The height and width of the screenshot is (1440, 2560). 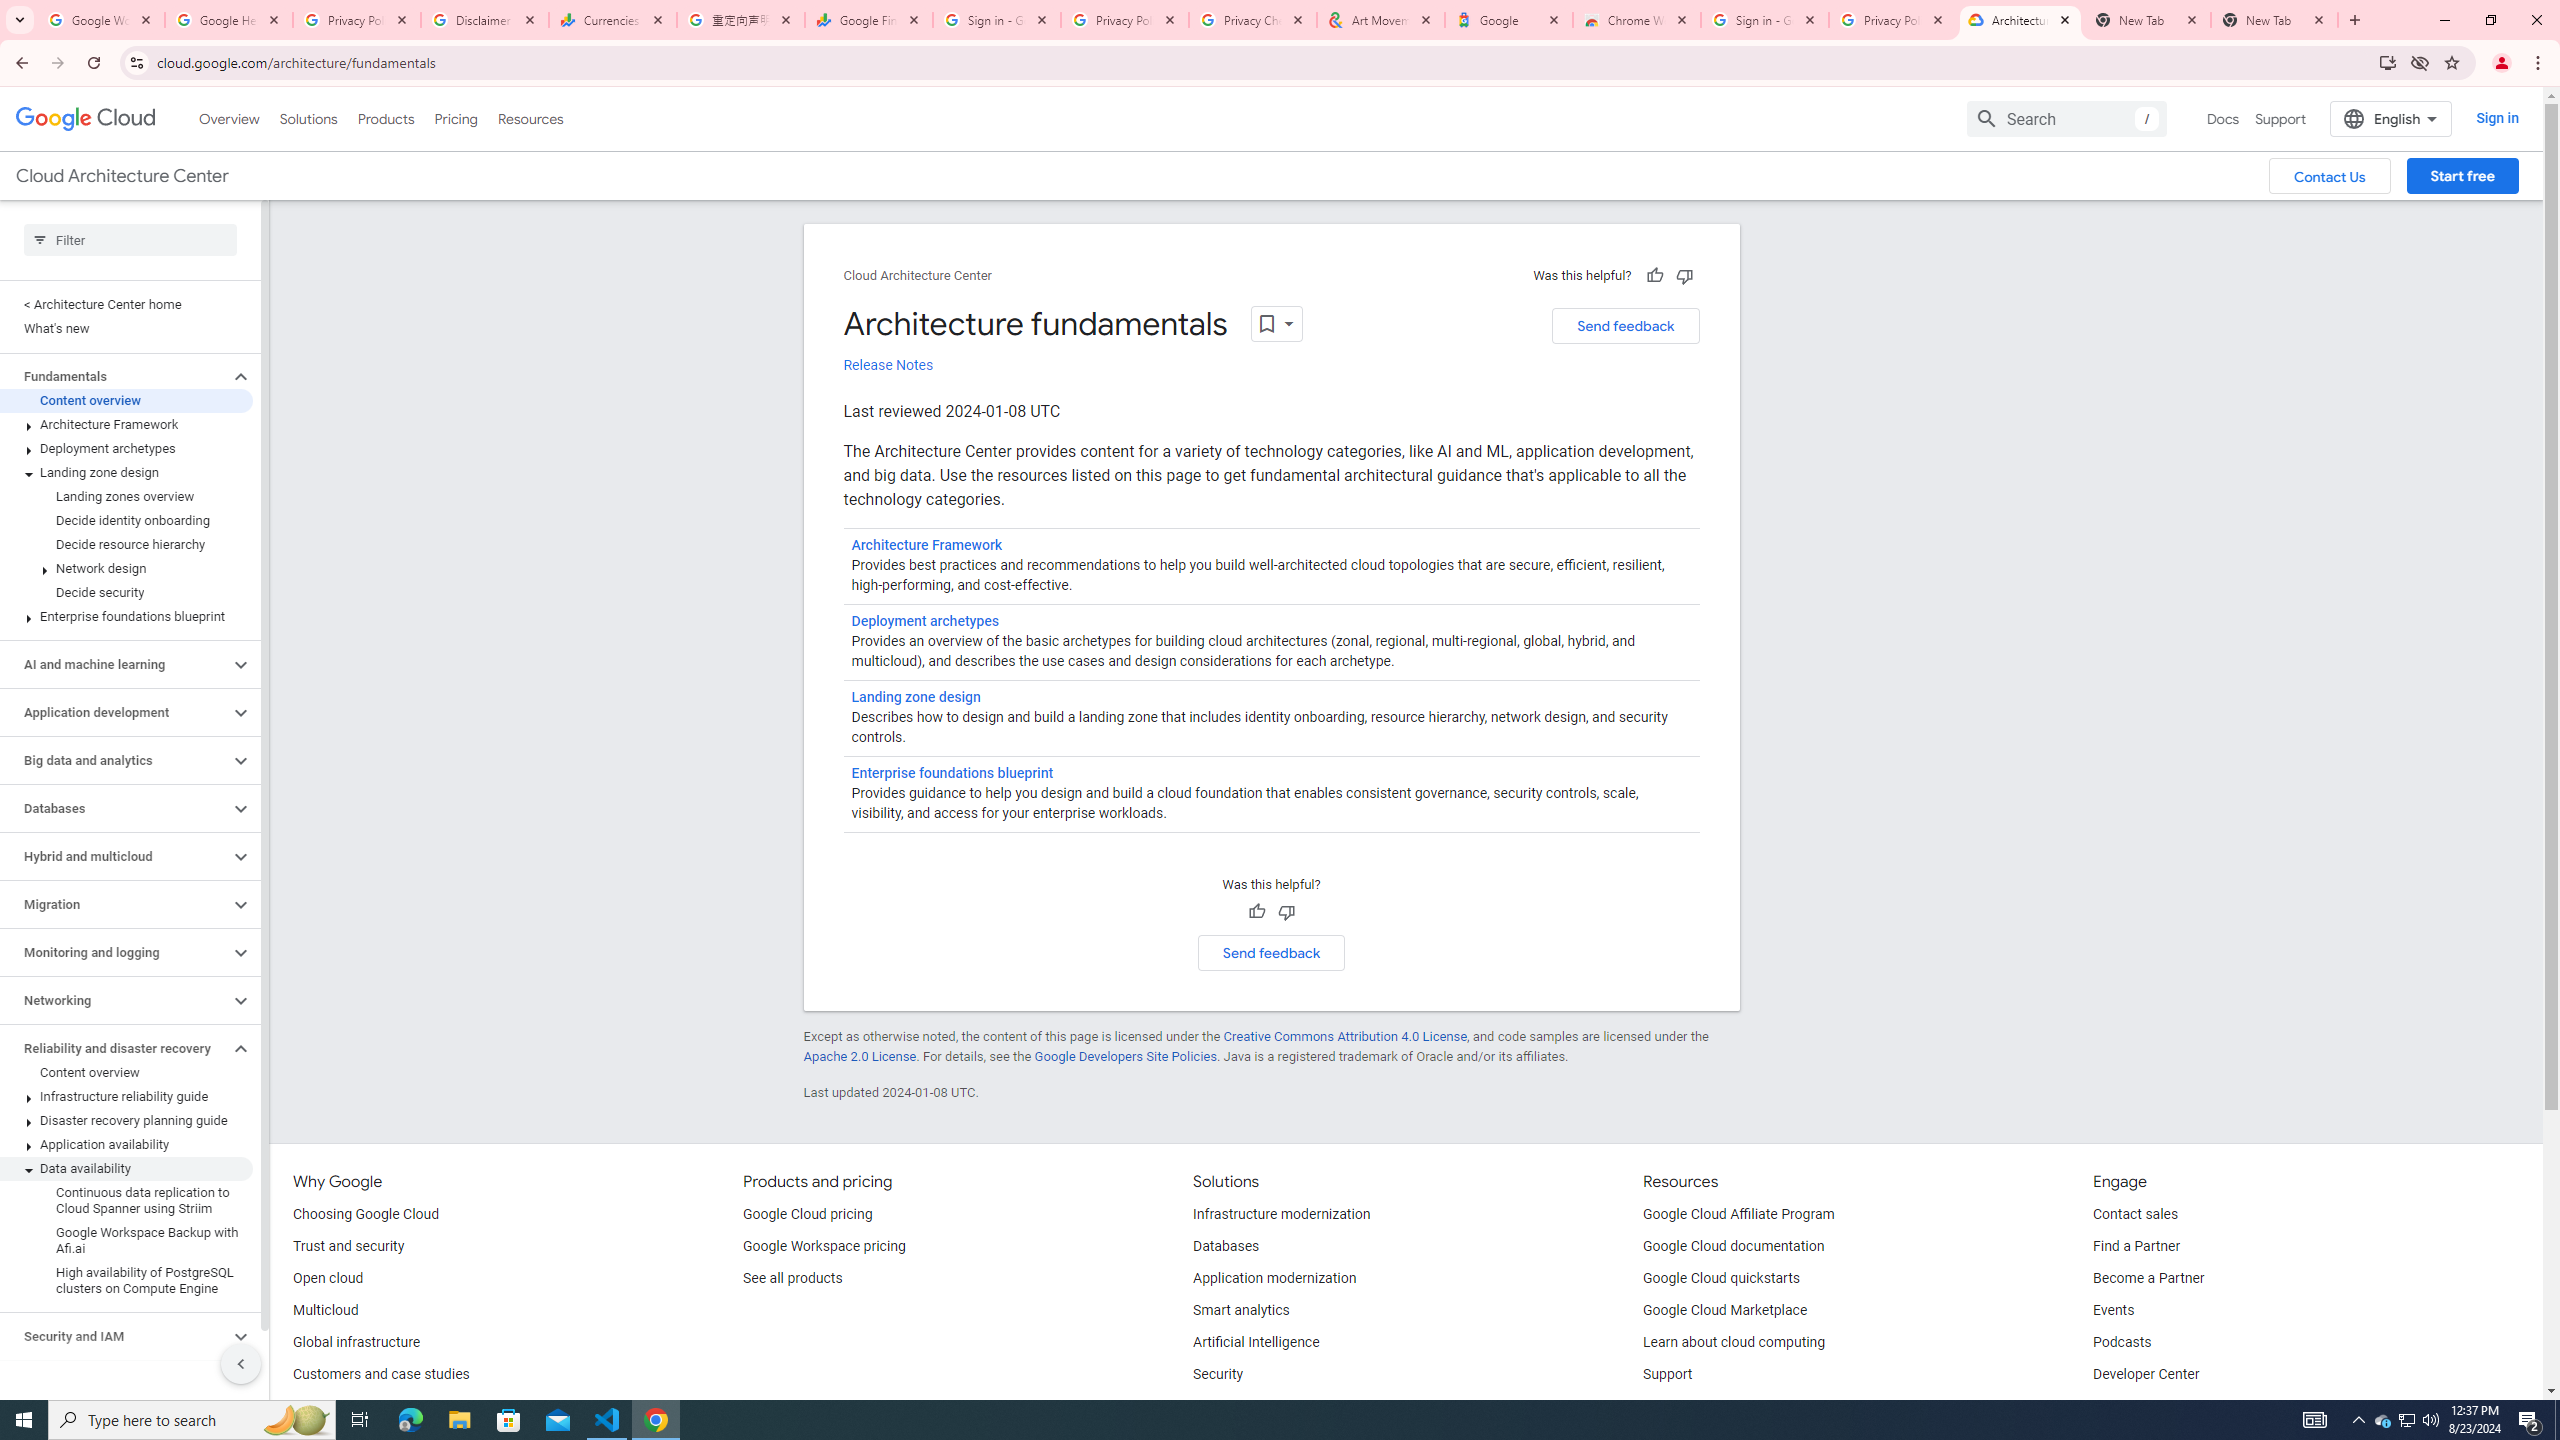 I want to click on Trust and security, so click(x=348, y=1246).